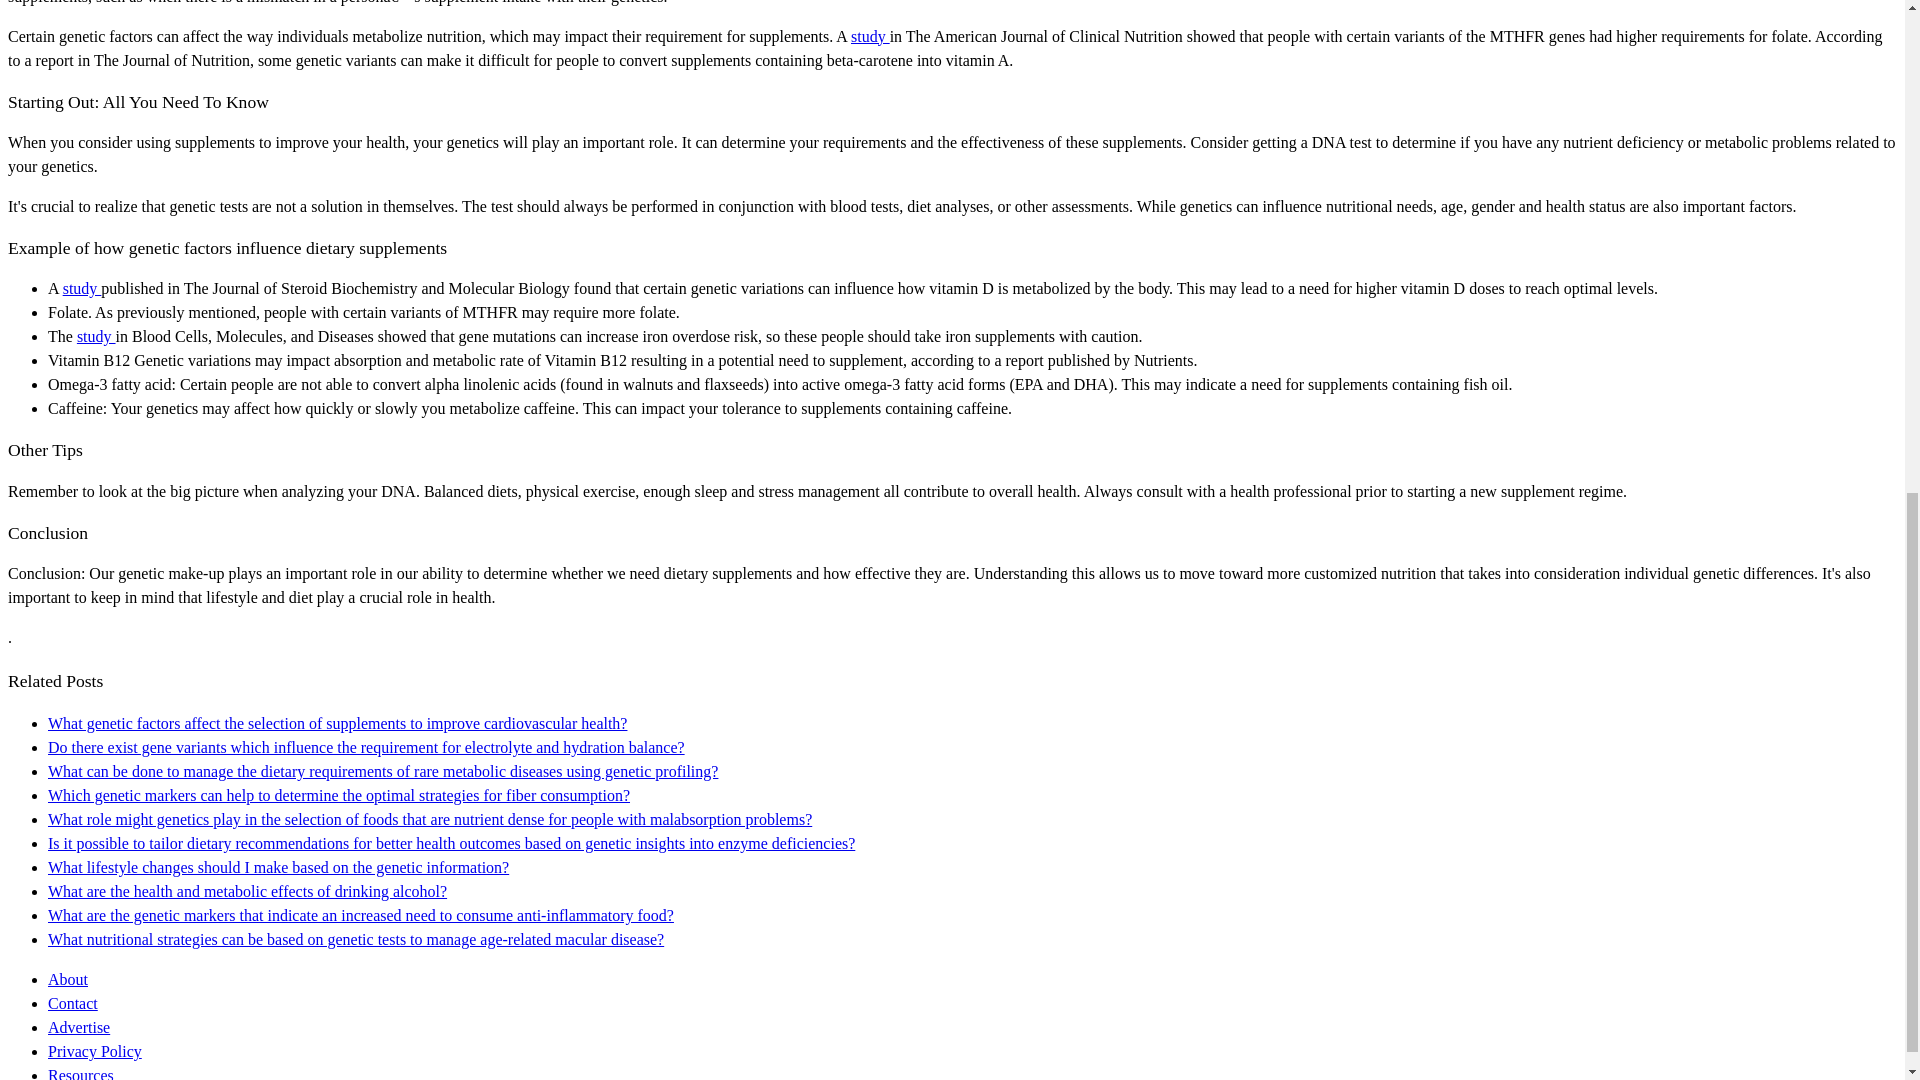 The height and width of the screenshot is (1080, 1920). Describe the element at coordinates (82, 288) in the screenshot. I see `study` at that location.